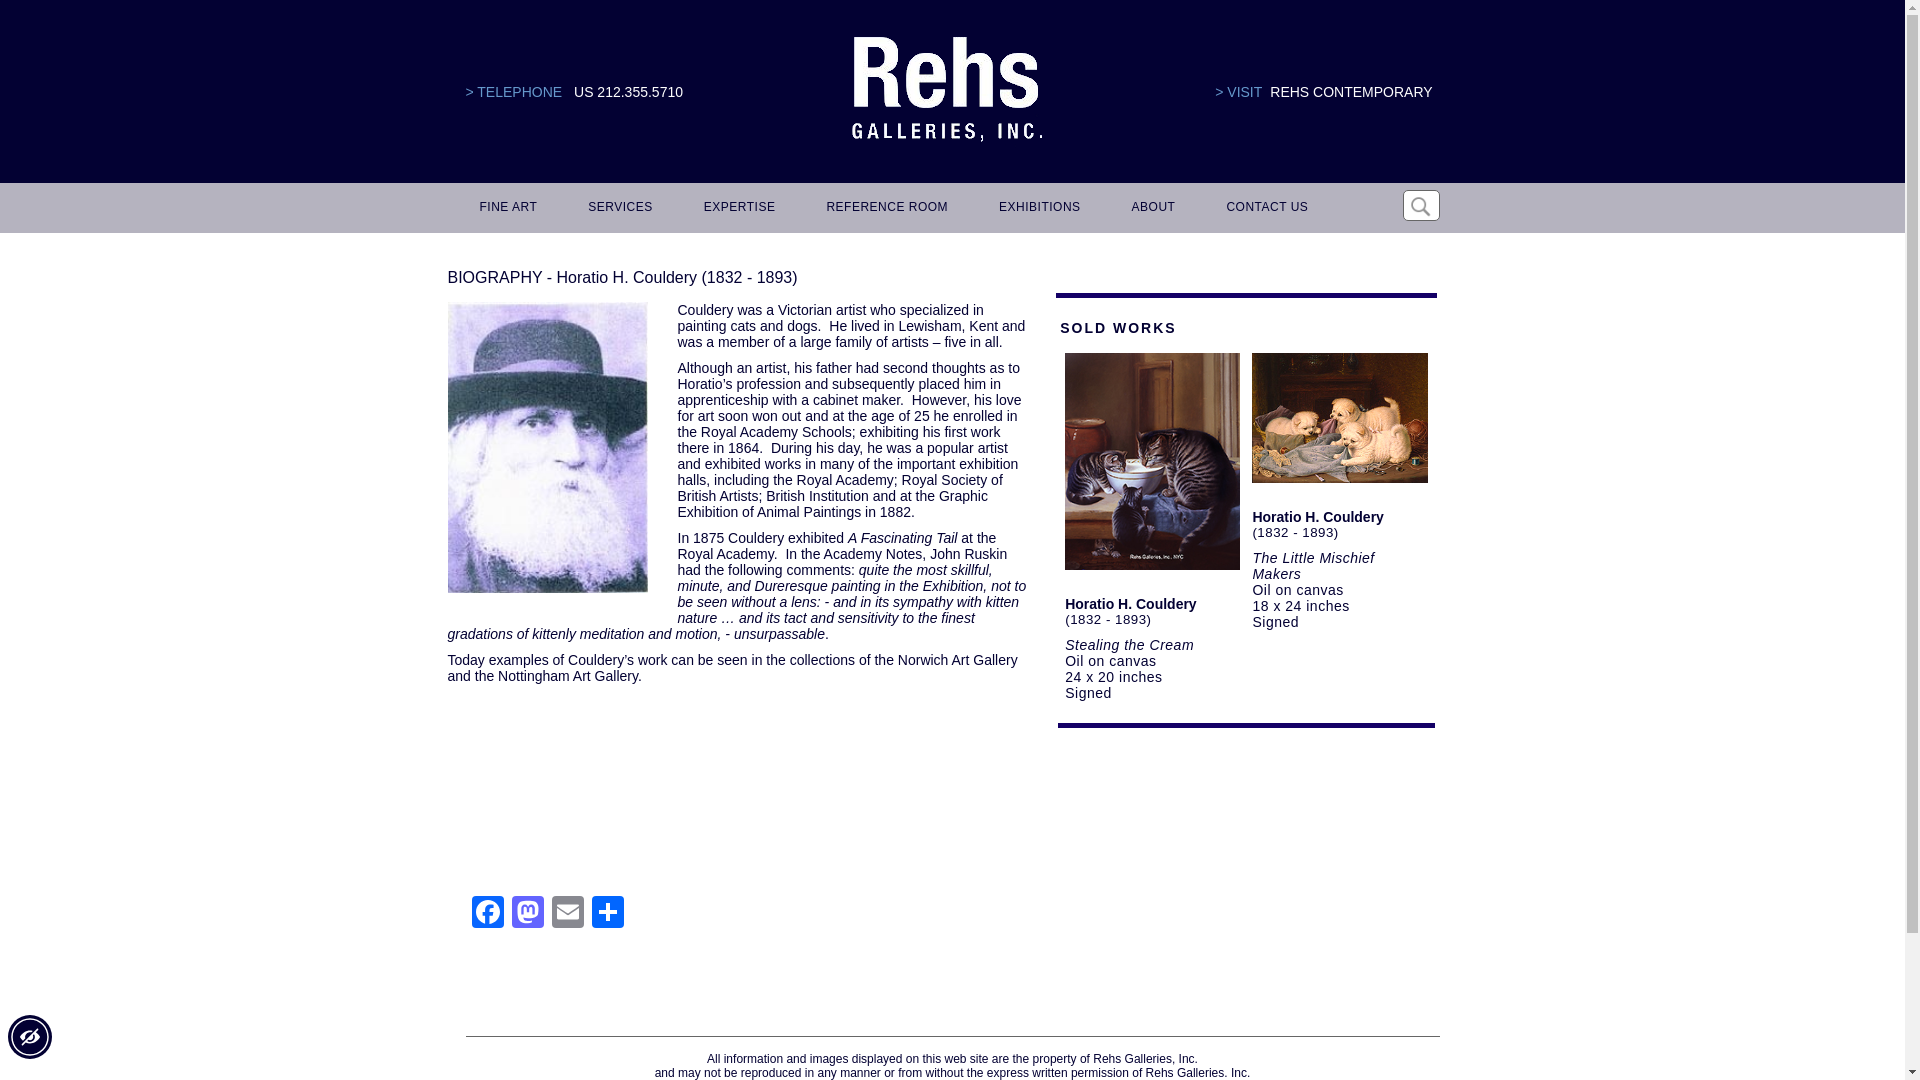 The width and height of the screenshot is (1920, 1080). I want to click on Accessibility Menu, so click(29, 1037).